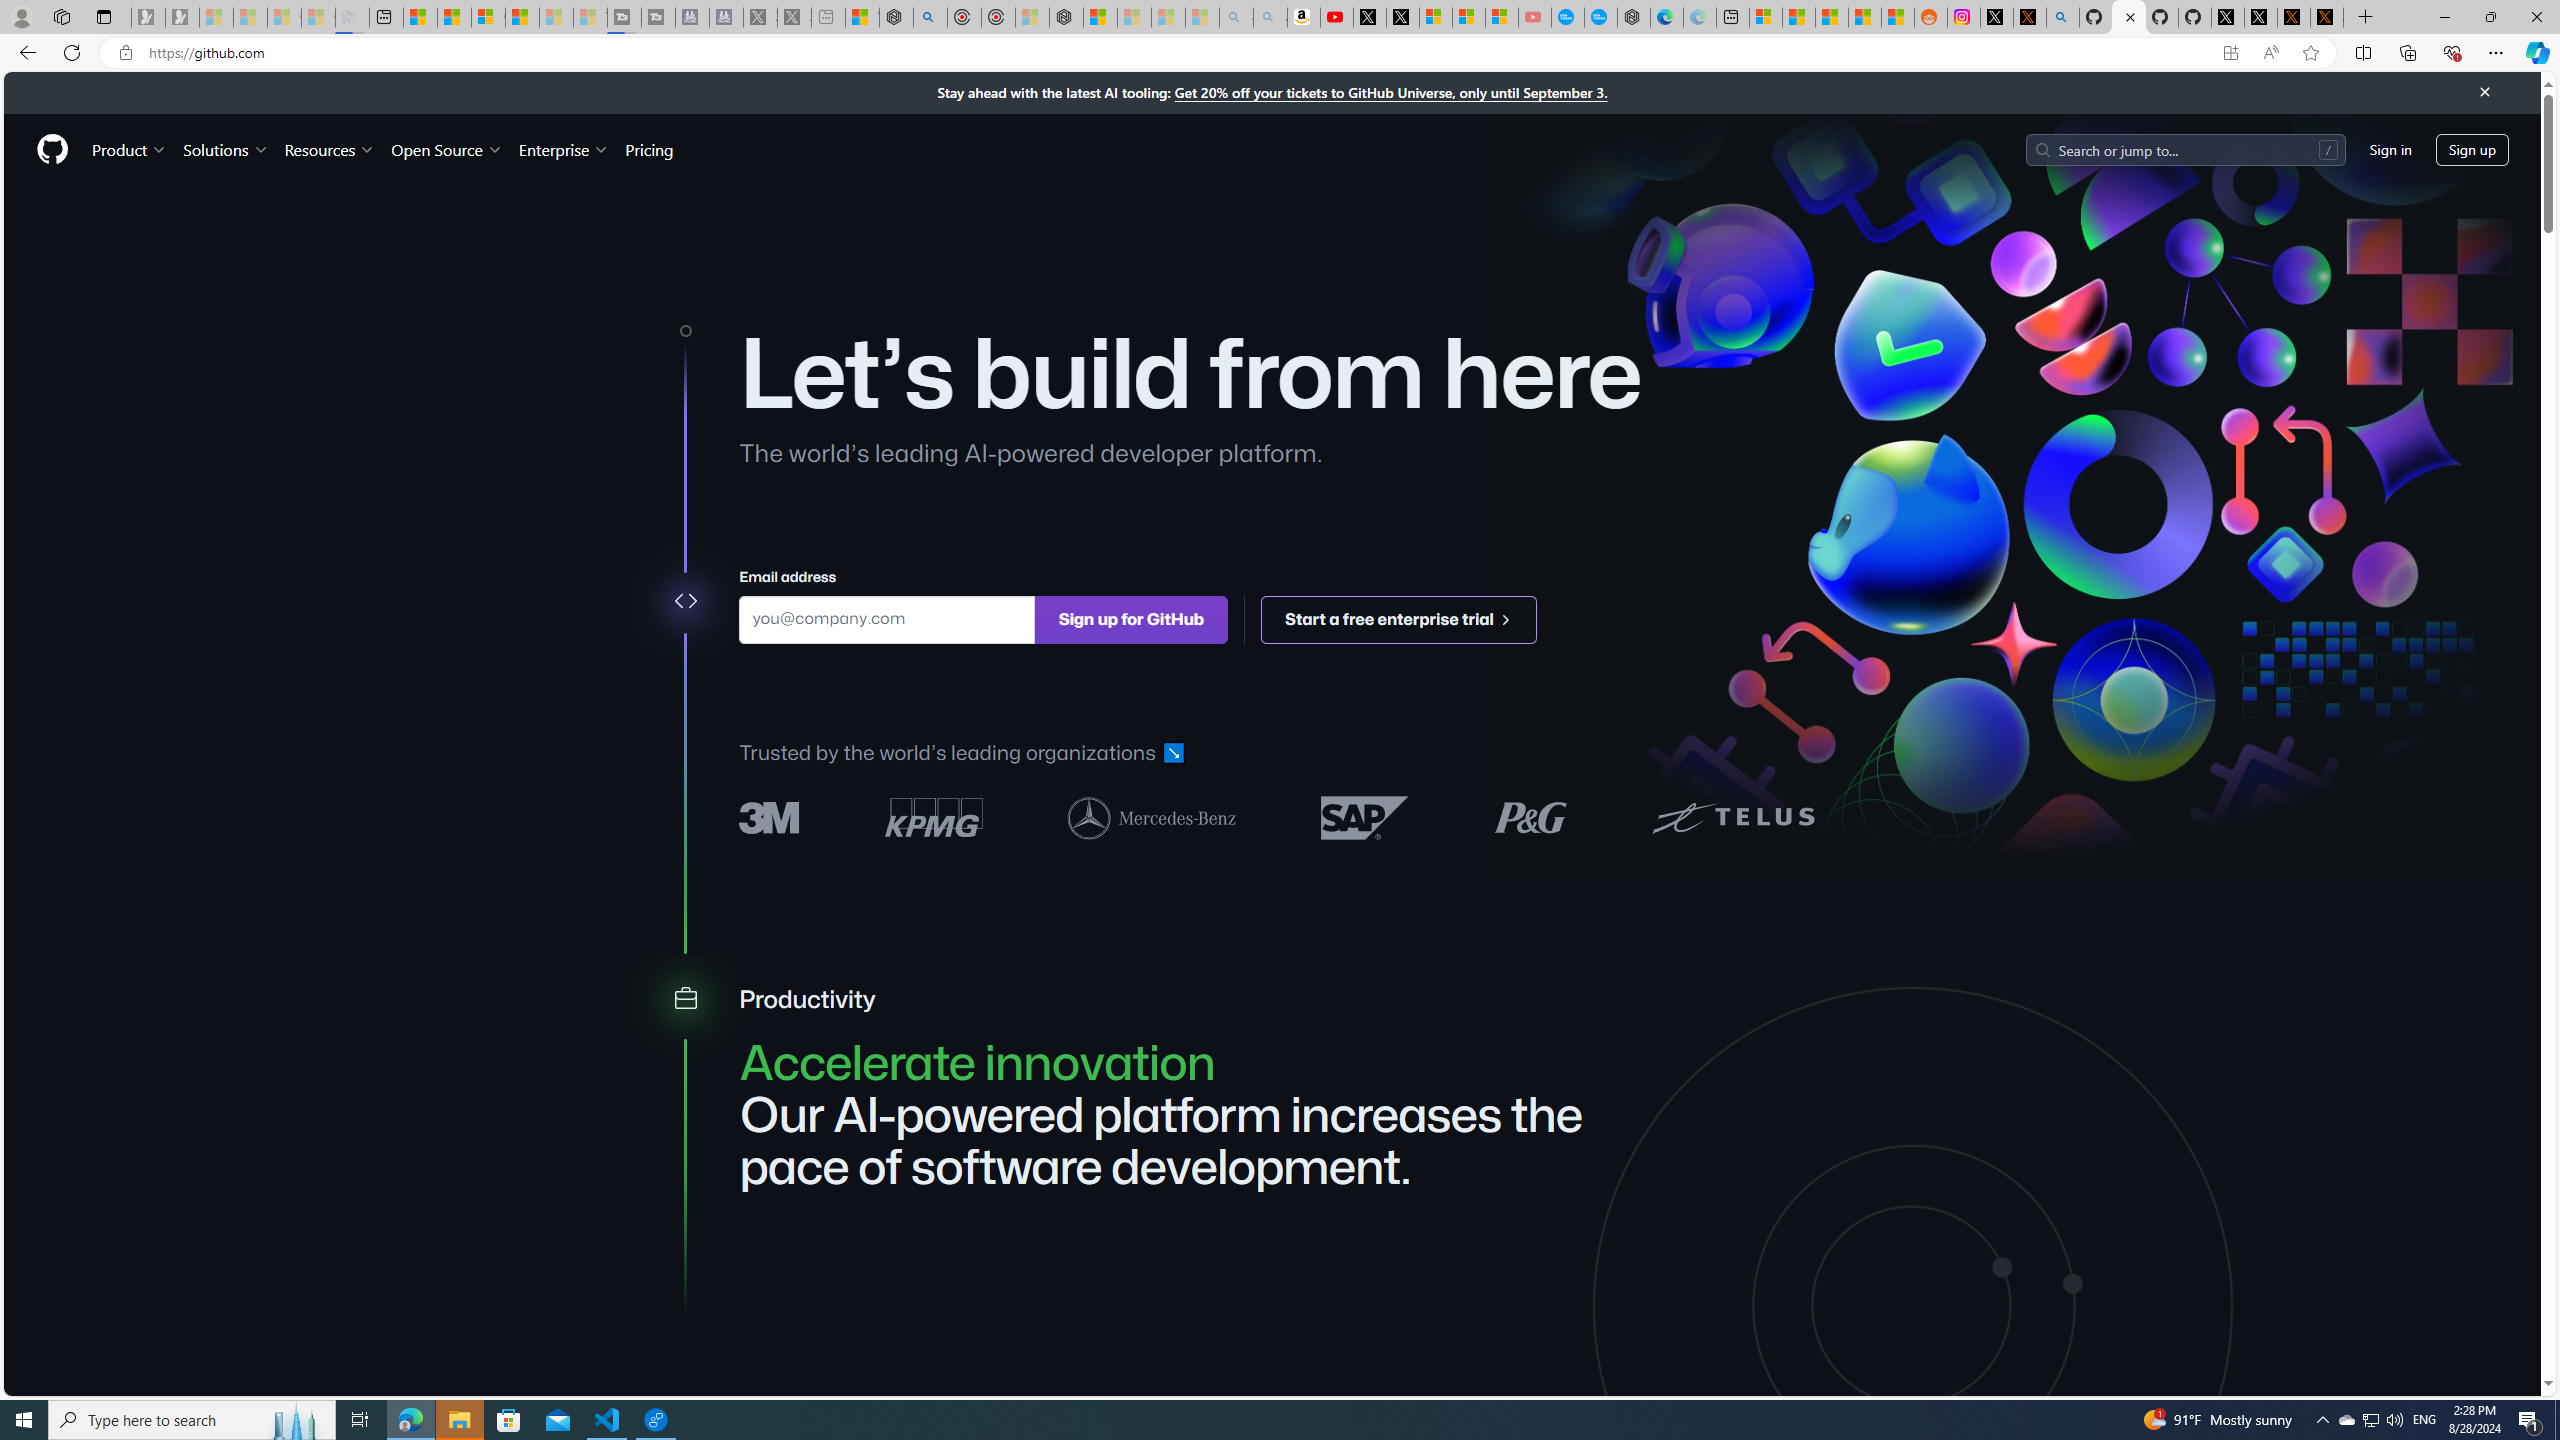 The height and width of the screenshot is (1440, 2560). What do you see at coordinates (488, 17) in the screenshot?
I see `Overview` at bounding box center [488, 17].